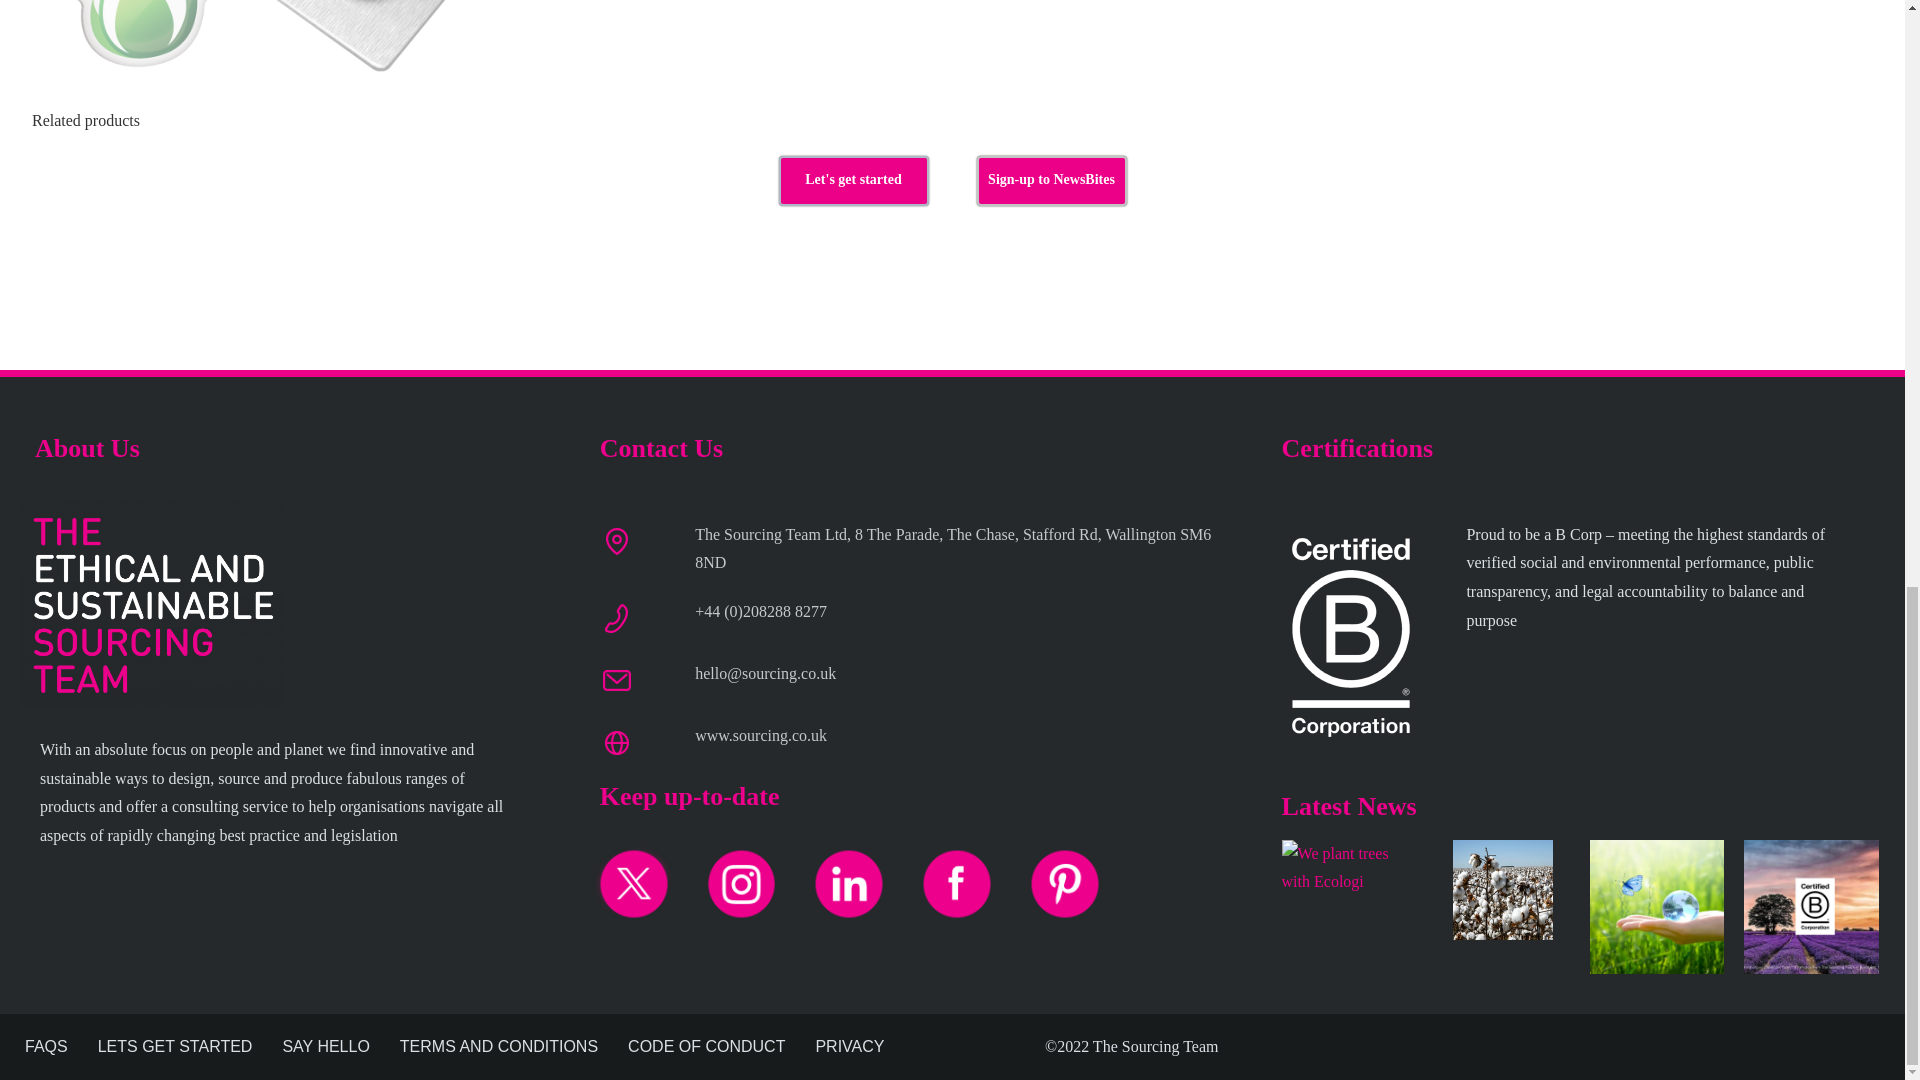 The height and width of the screenshot is (1080, 1920). I want to click on Let's get started, so click(852, 180).